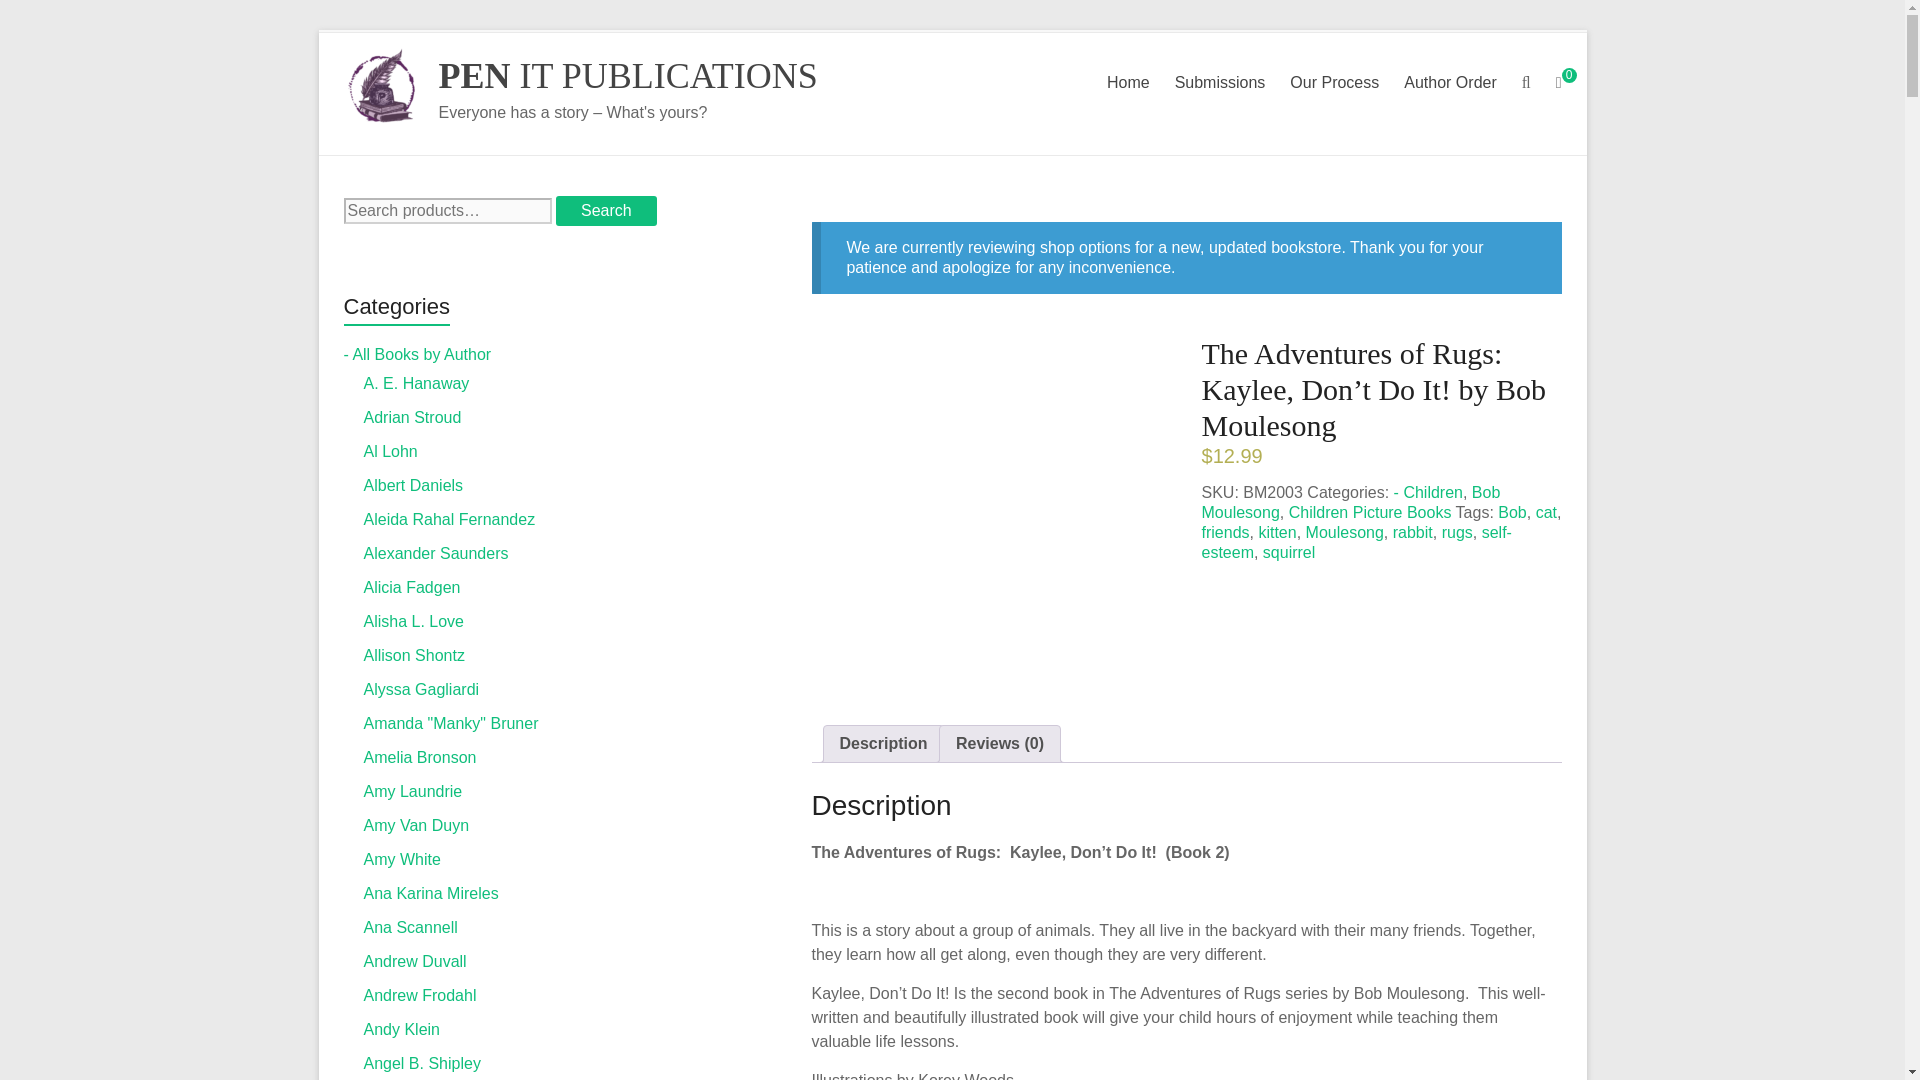 This screenshot has height=1080, width=1920. I want to click on Moulesong, so click(1344, 532).